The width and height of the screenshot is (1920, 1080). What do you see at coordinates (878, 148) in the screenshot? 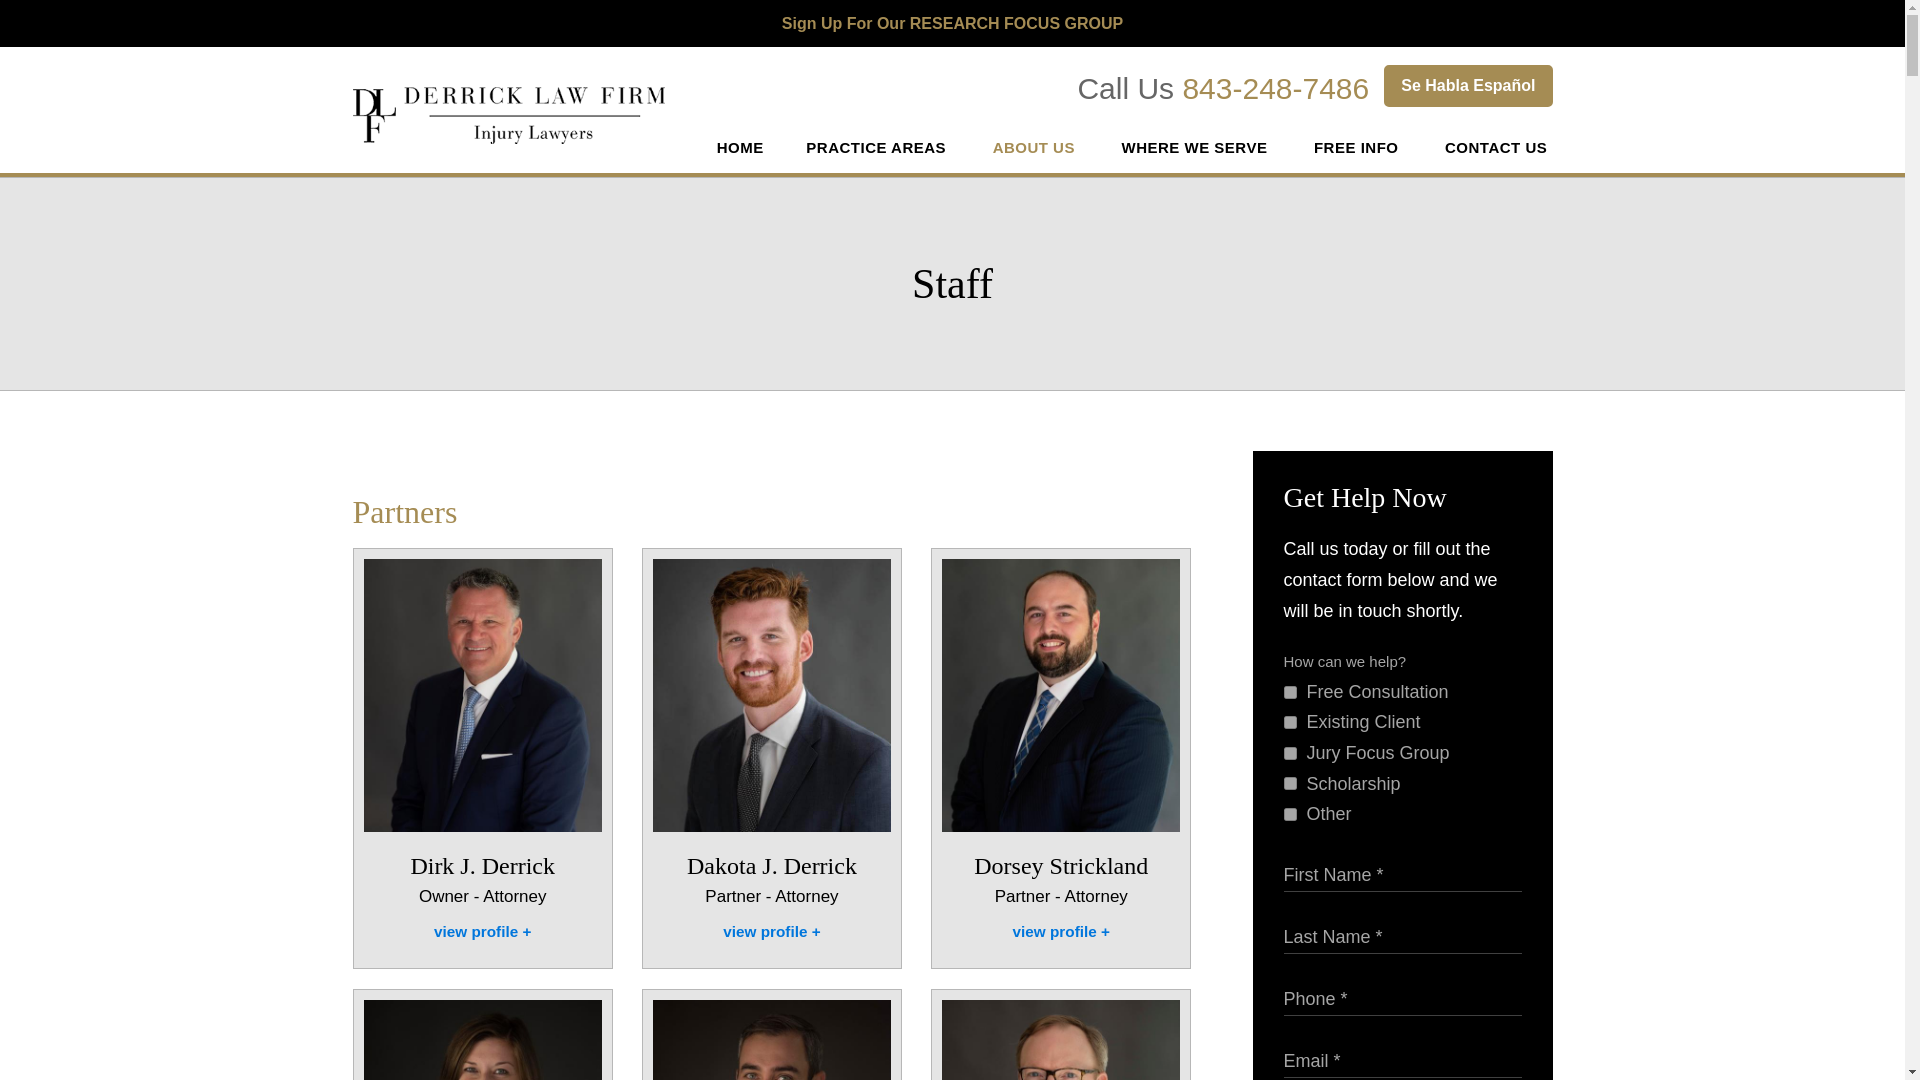
I see `PRACTICE AREAS` at bounding box center [878, 148].